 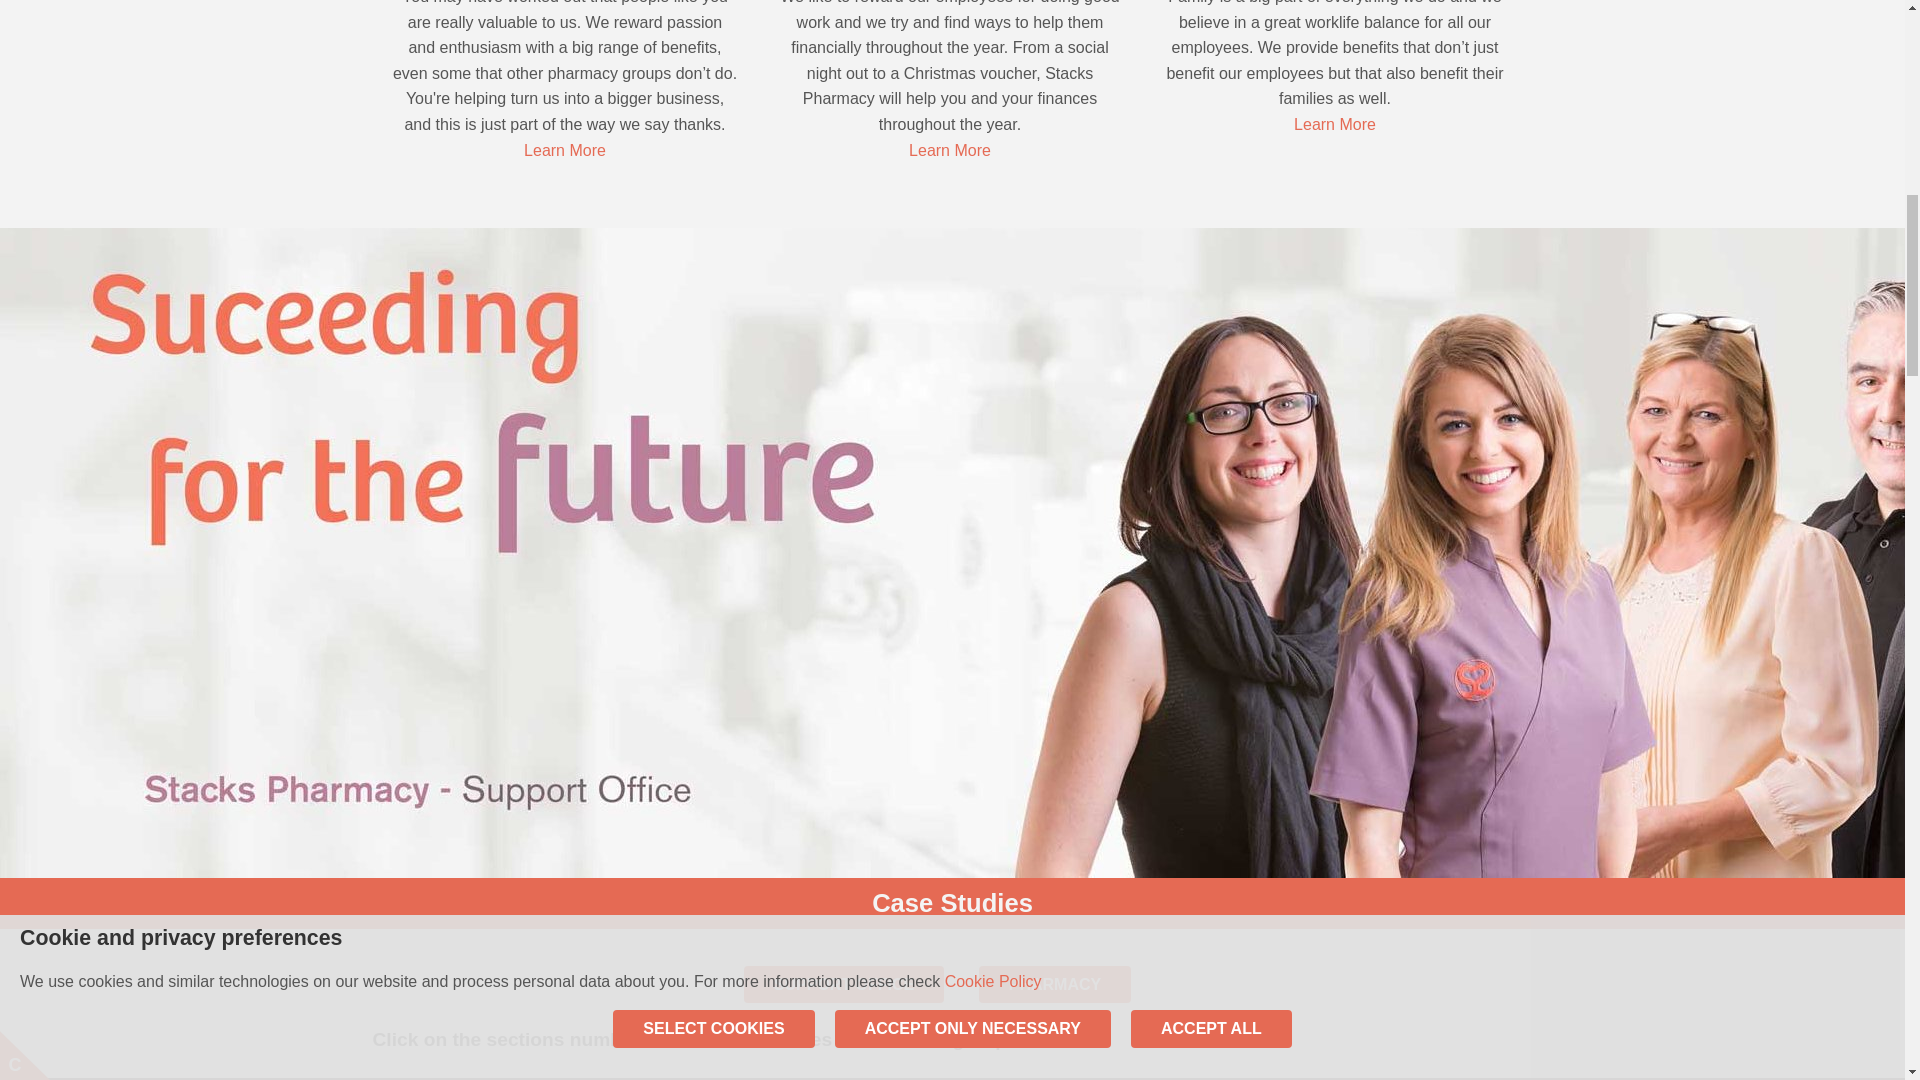 I want to click on Learn More, so click(x=1335, y=124).